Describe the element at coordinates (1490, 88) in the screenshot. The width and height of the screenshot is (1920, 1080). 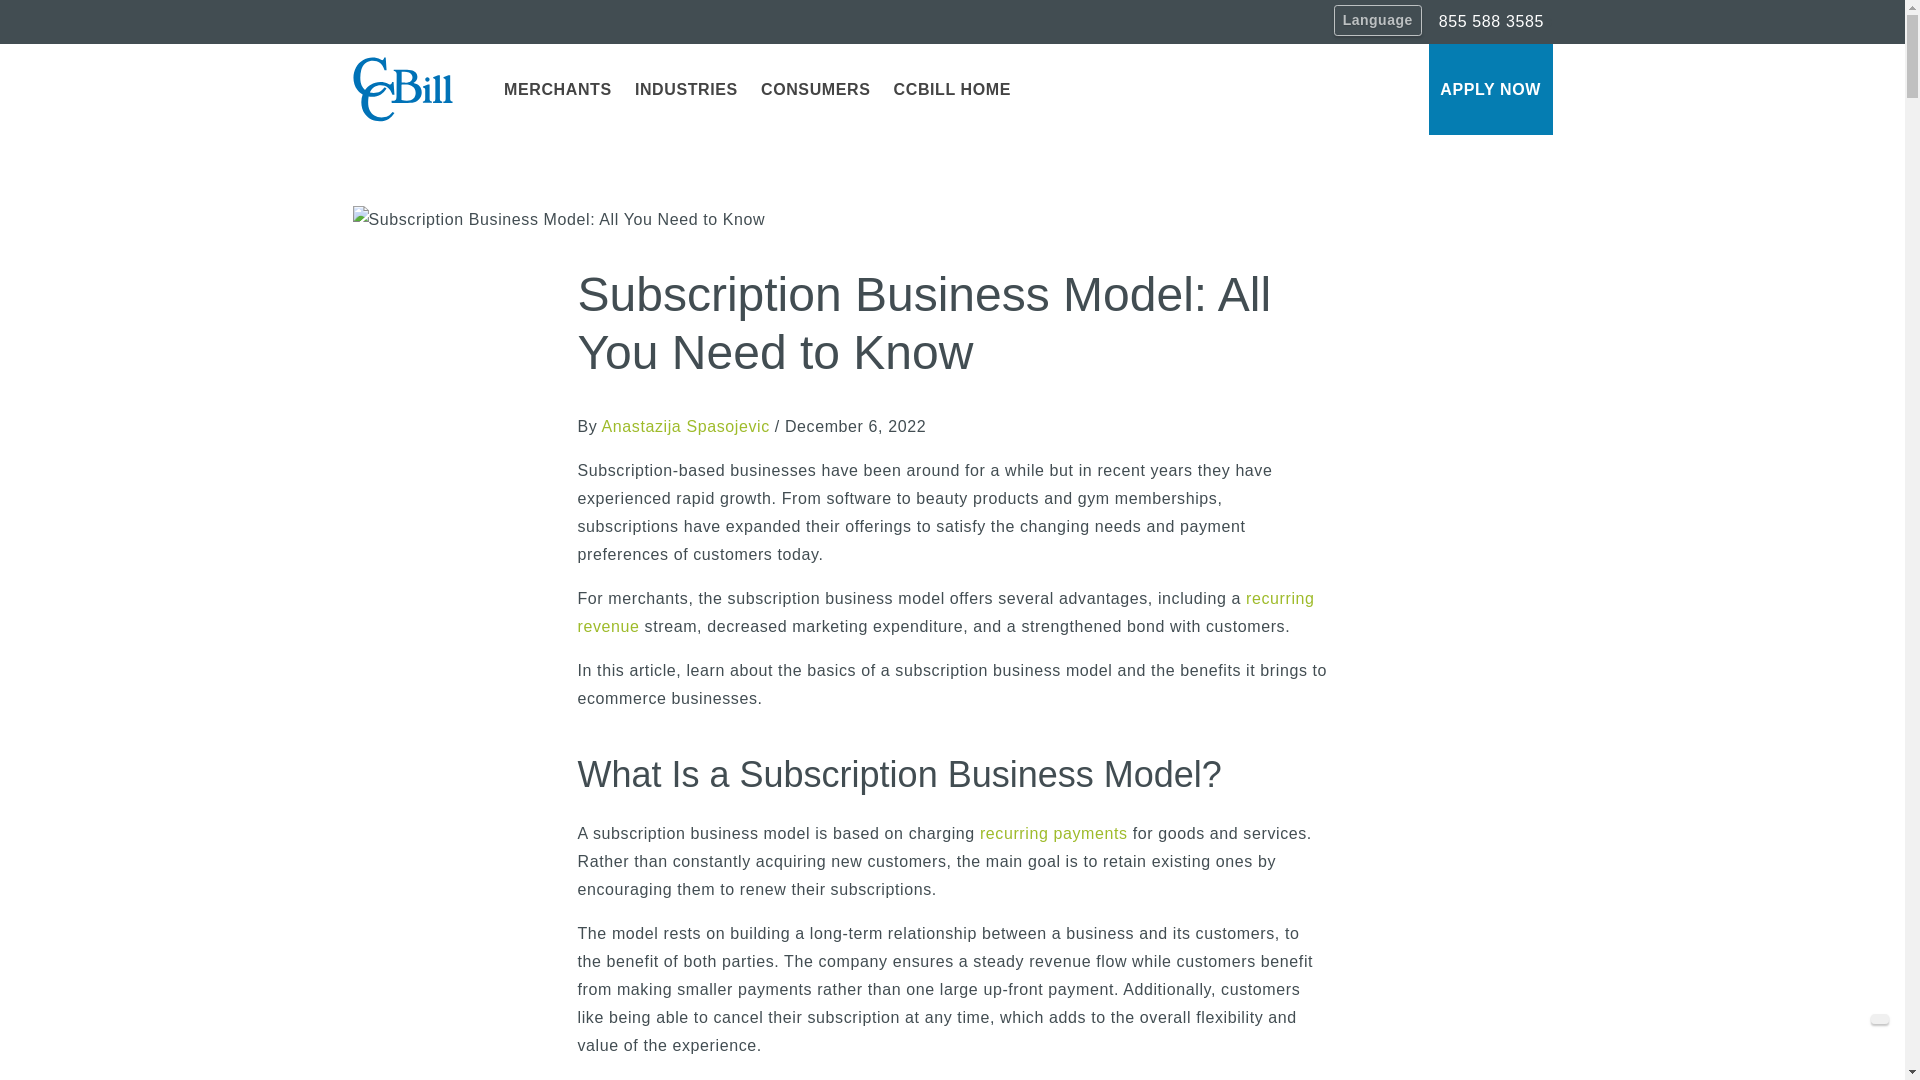
I see `APPLY NOW` at that location.